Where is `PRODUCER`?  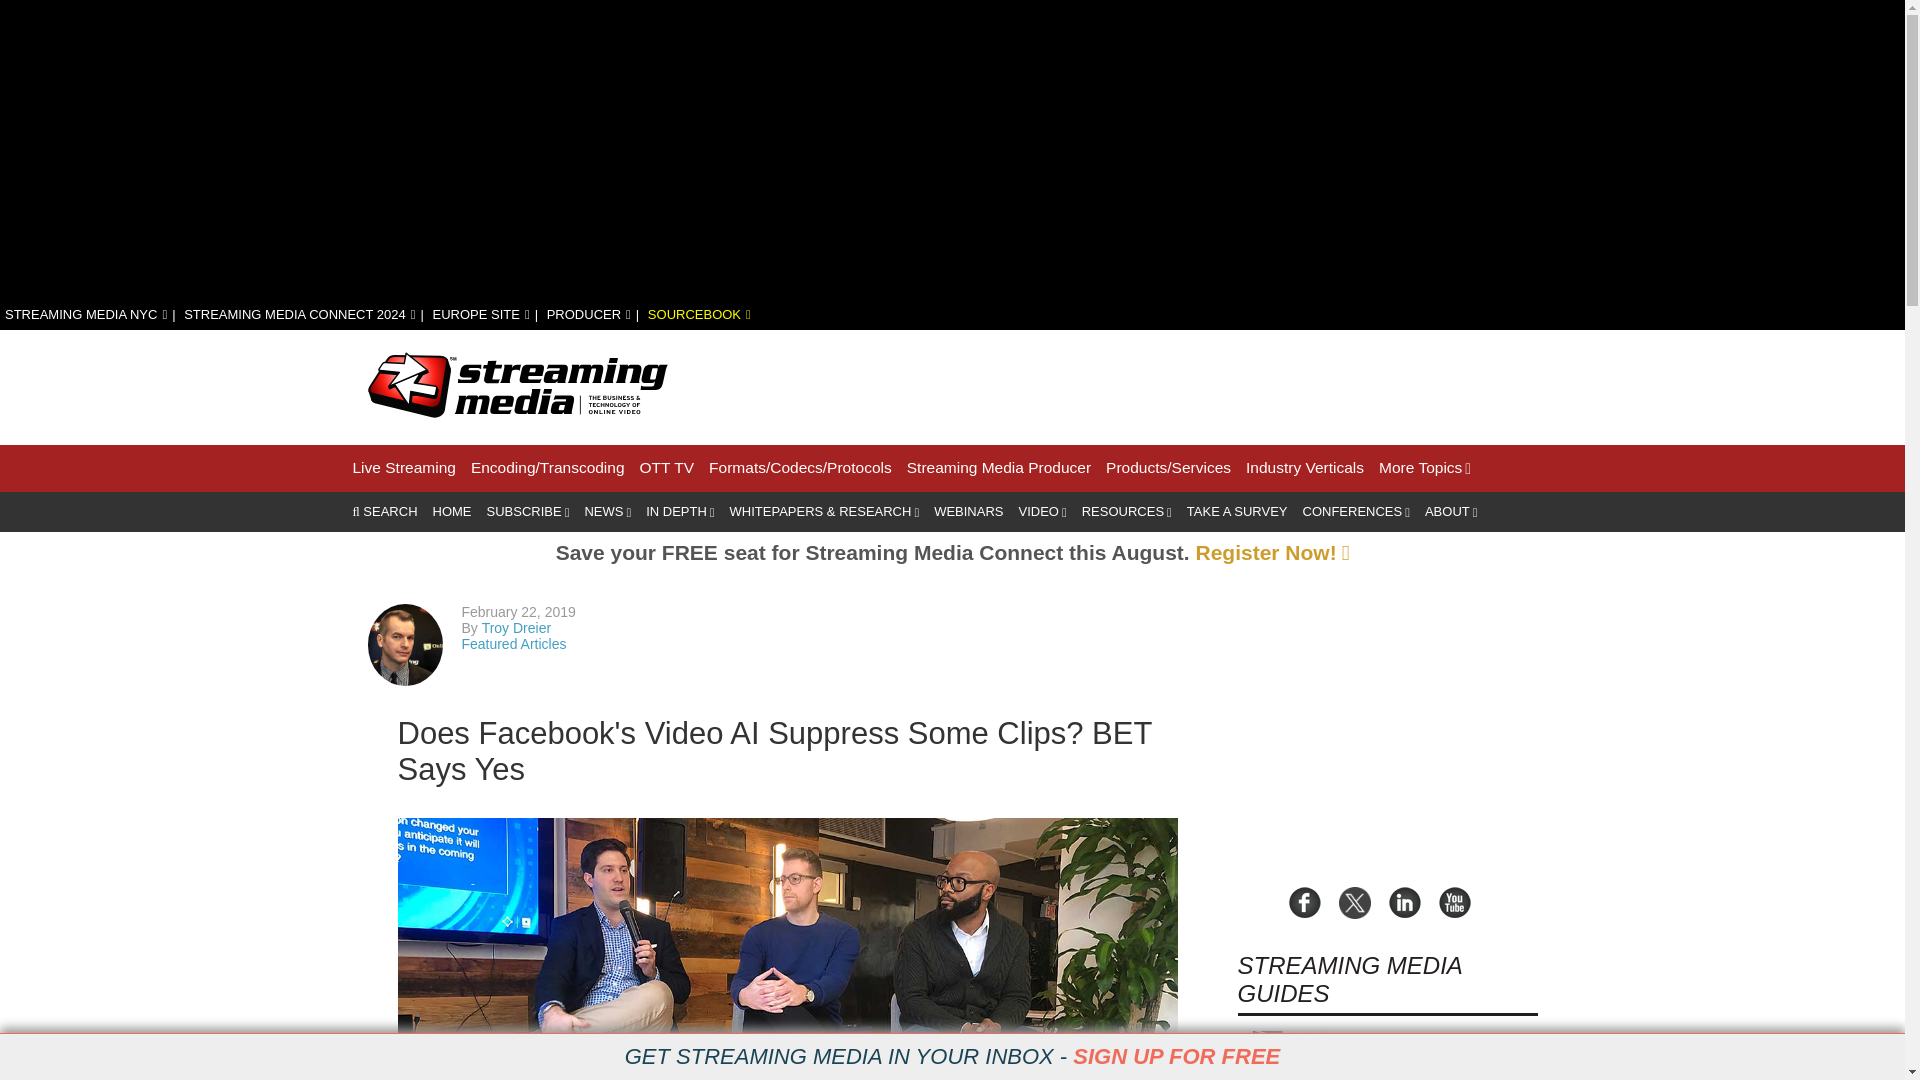 PRODUCER is located at coordinates (589, 314).